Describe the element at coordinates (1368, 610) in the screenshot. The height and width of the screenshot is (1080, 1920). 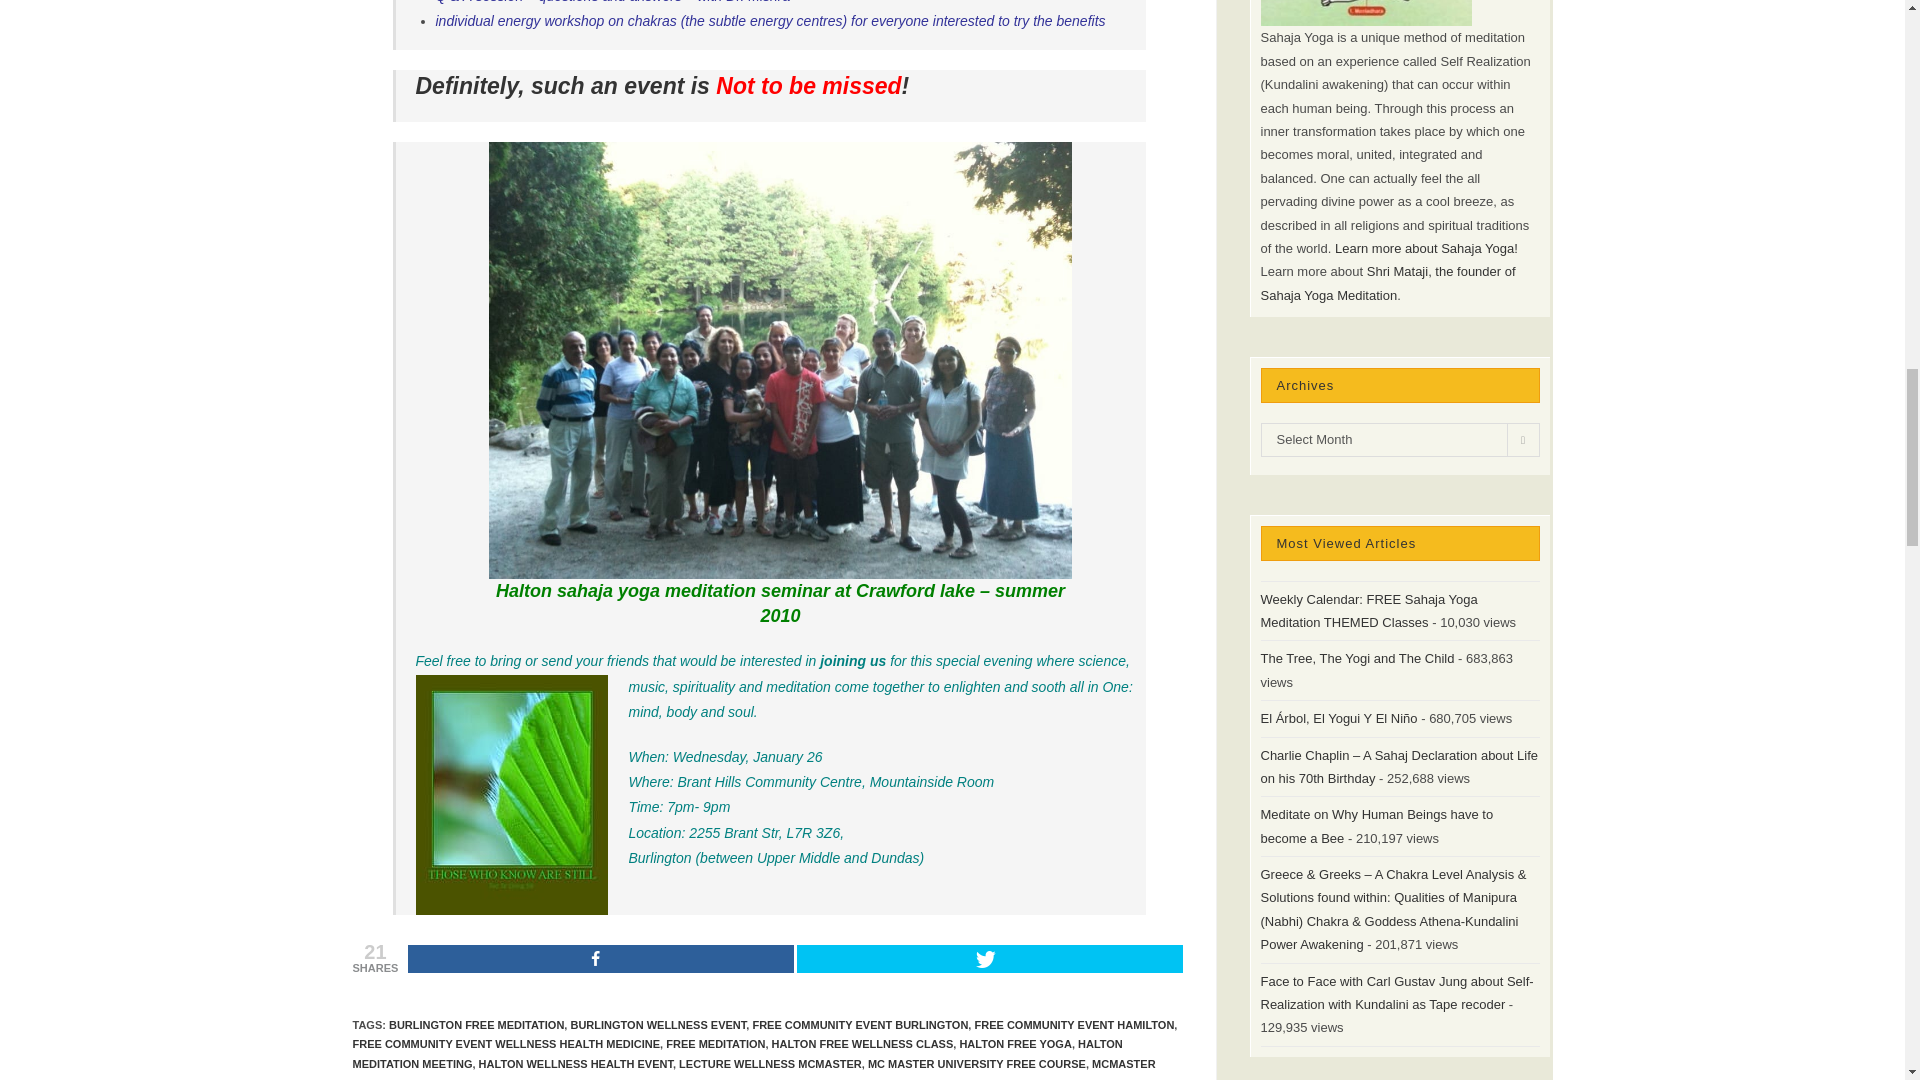
I see `Weekly Calendar: FREE Sahaja Yoga Meditation THEMED Classes` at that location.